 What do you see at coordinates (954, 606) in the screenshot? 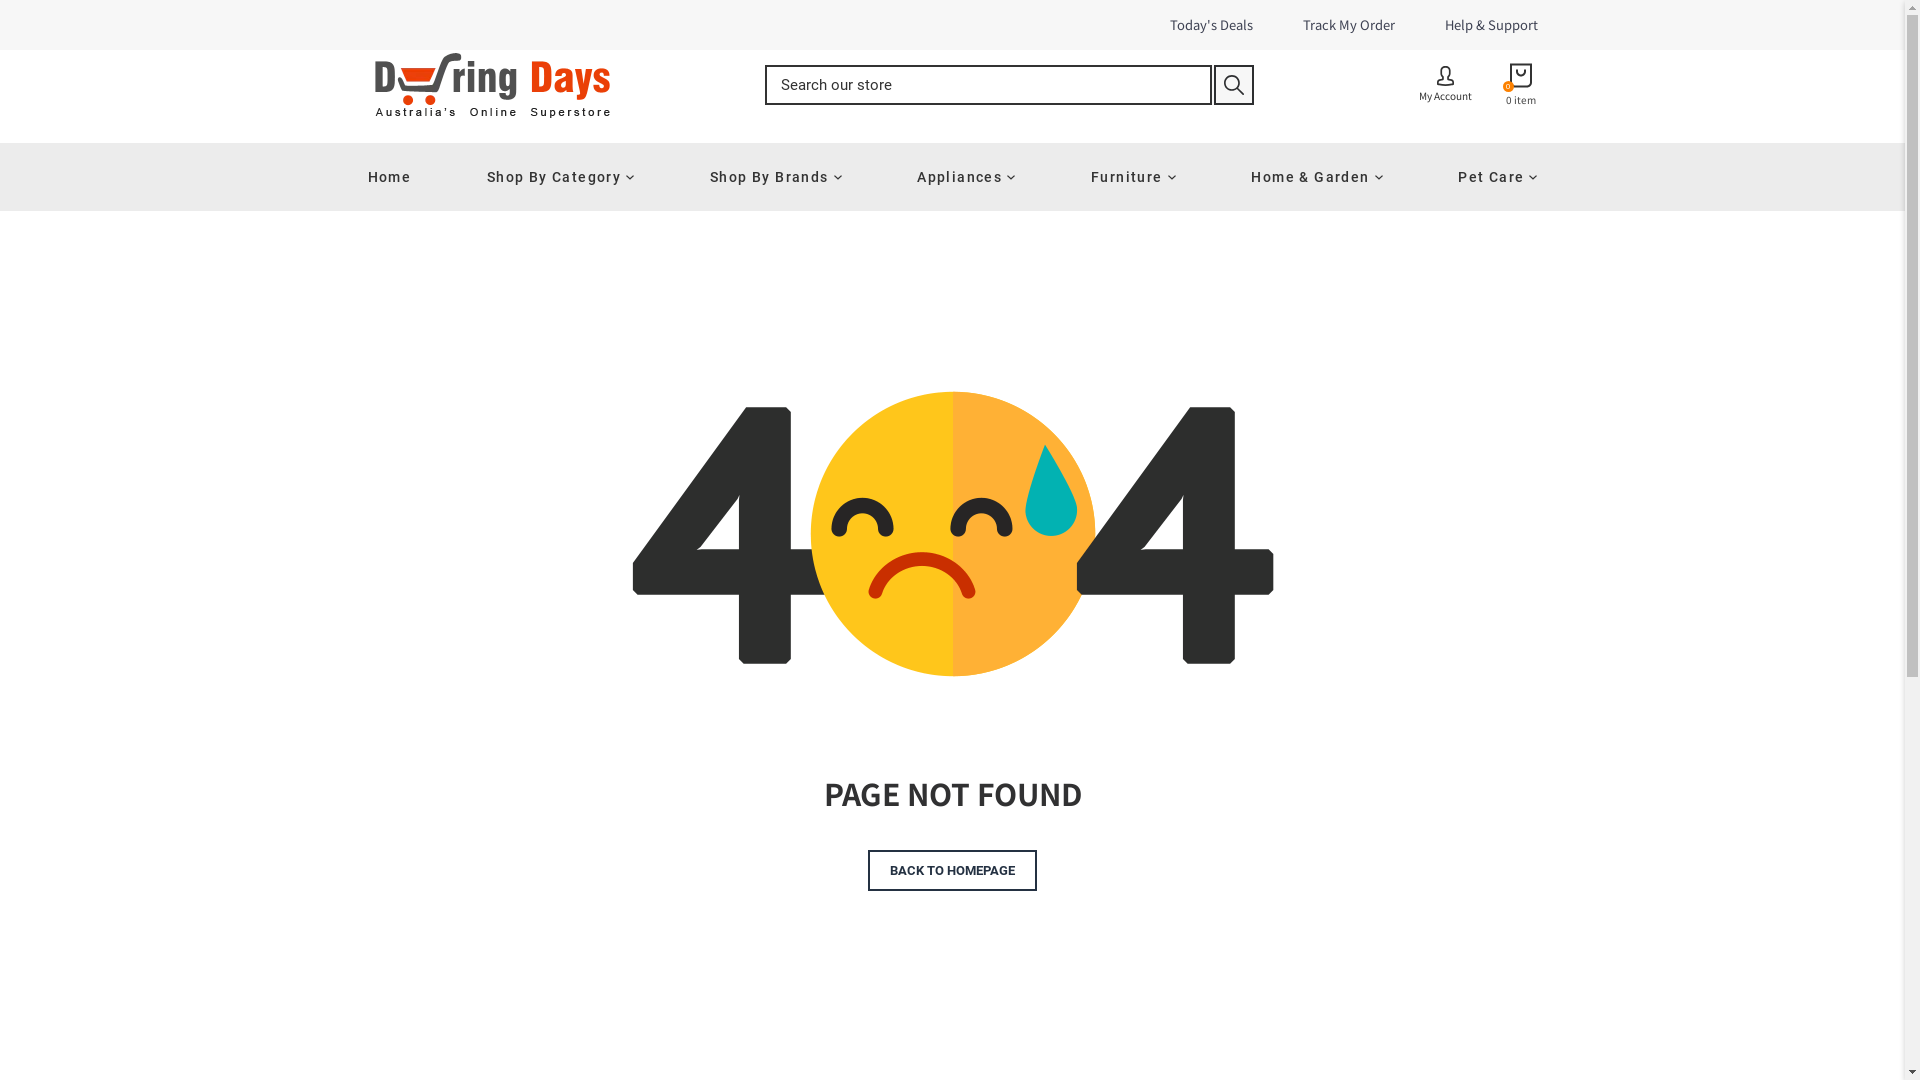
I see `Sign In` at bounding box center [954, 606].